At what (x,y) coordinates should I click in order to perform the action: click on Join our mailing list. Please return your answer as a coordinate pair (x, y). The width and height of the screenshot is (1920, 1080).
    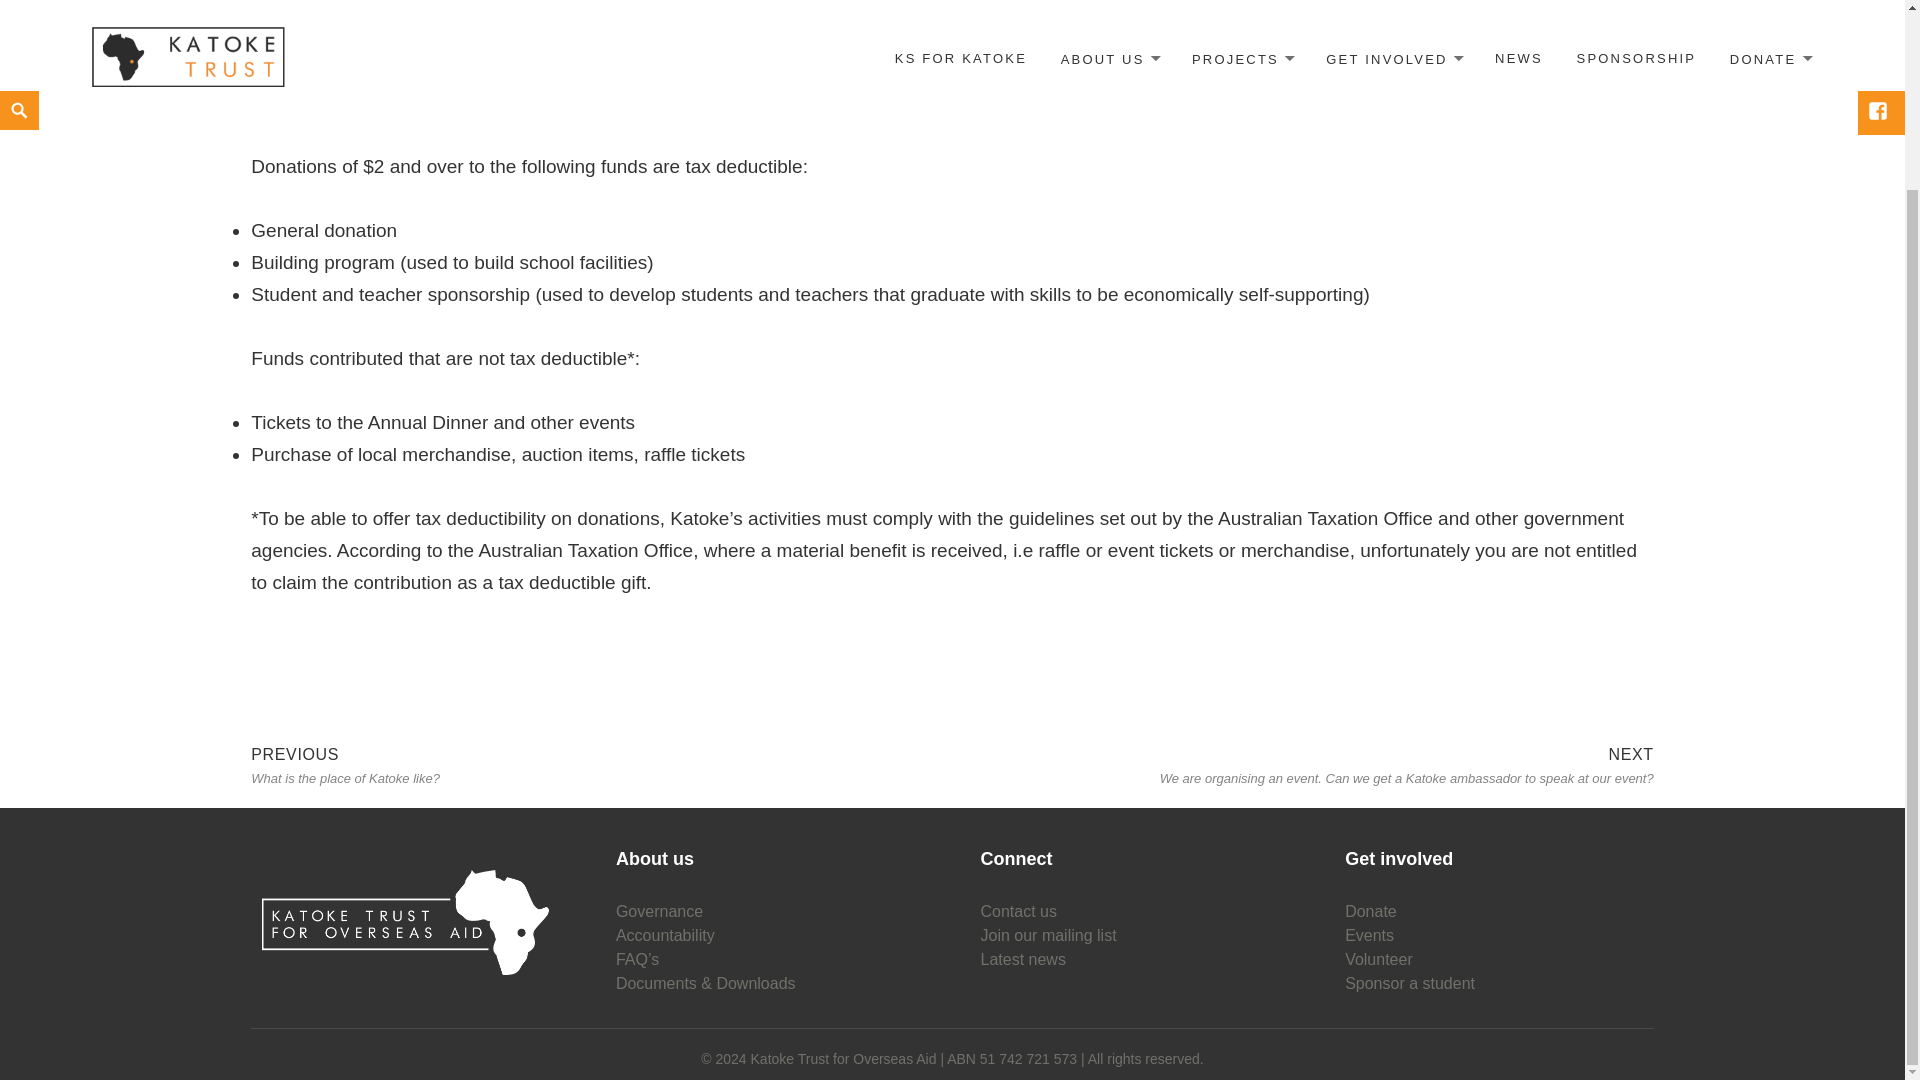
    Looking at the image, I should click on (1049, 936).